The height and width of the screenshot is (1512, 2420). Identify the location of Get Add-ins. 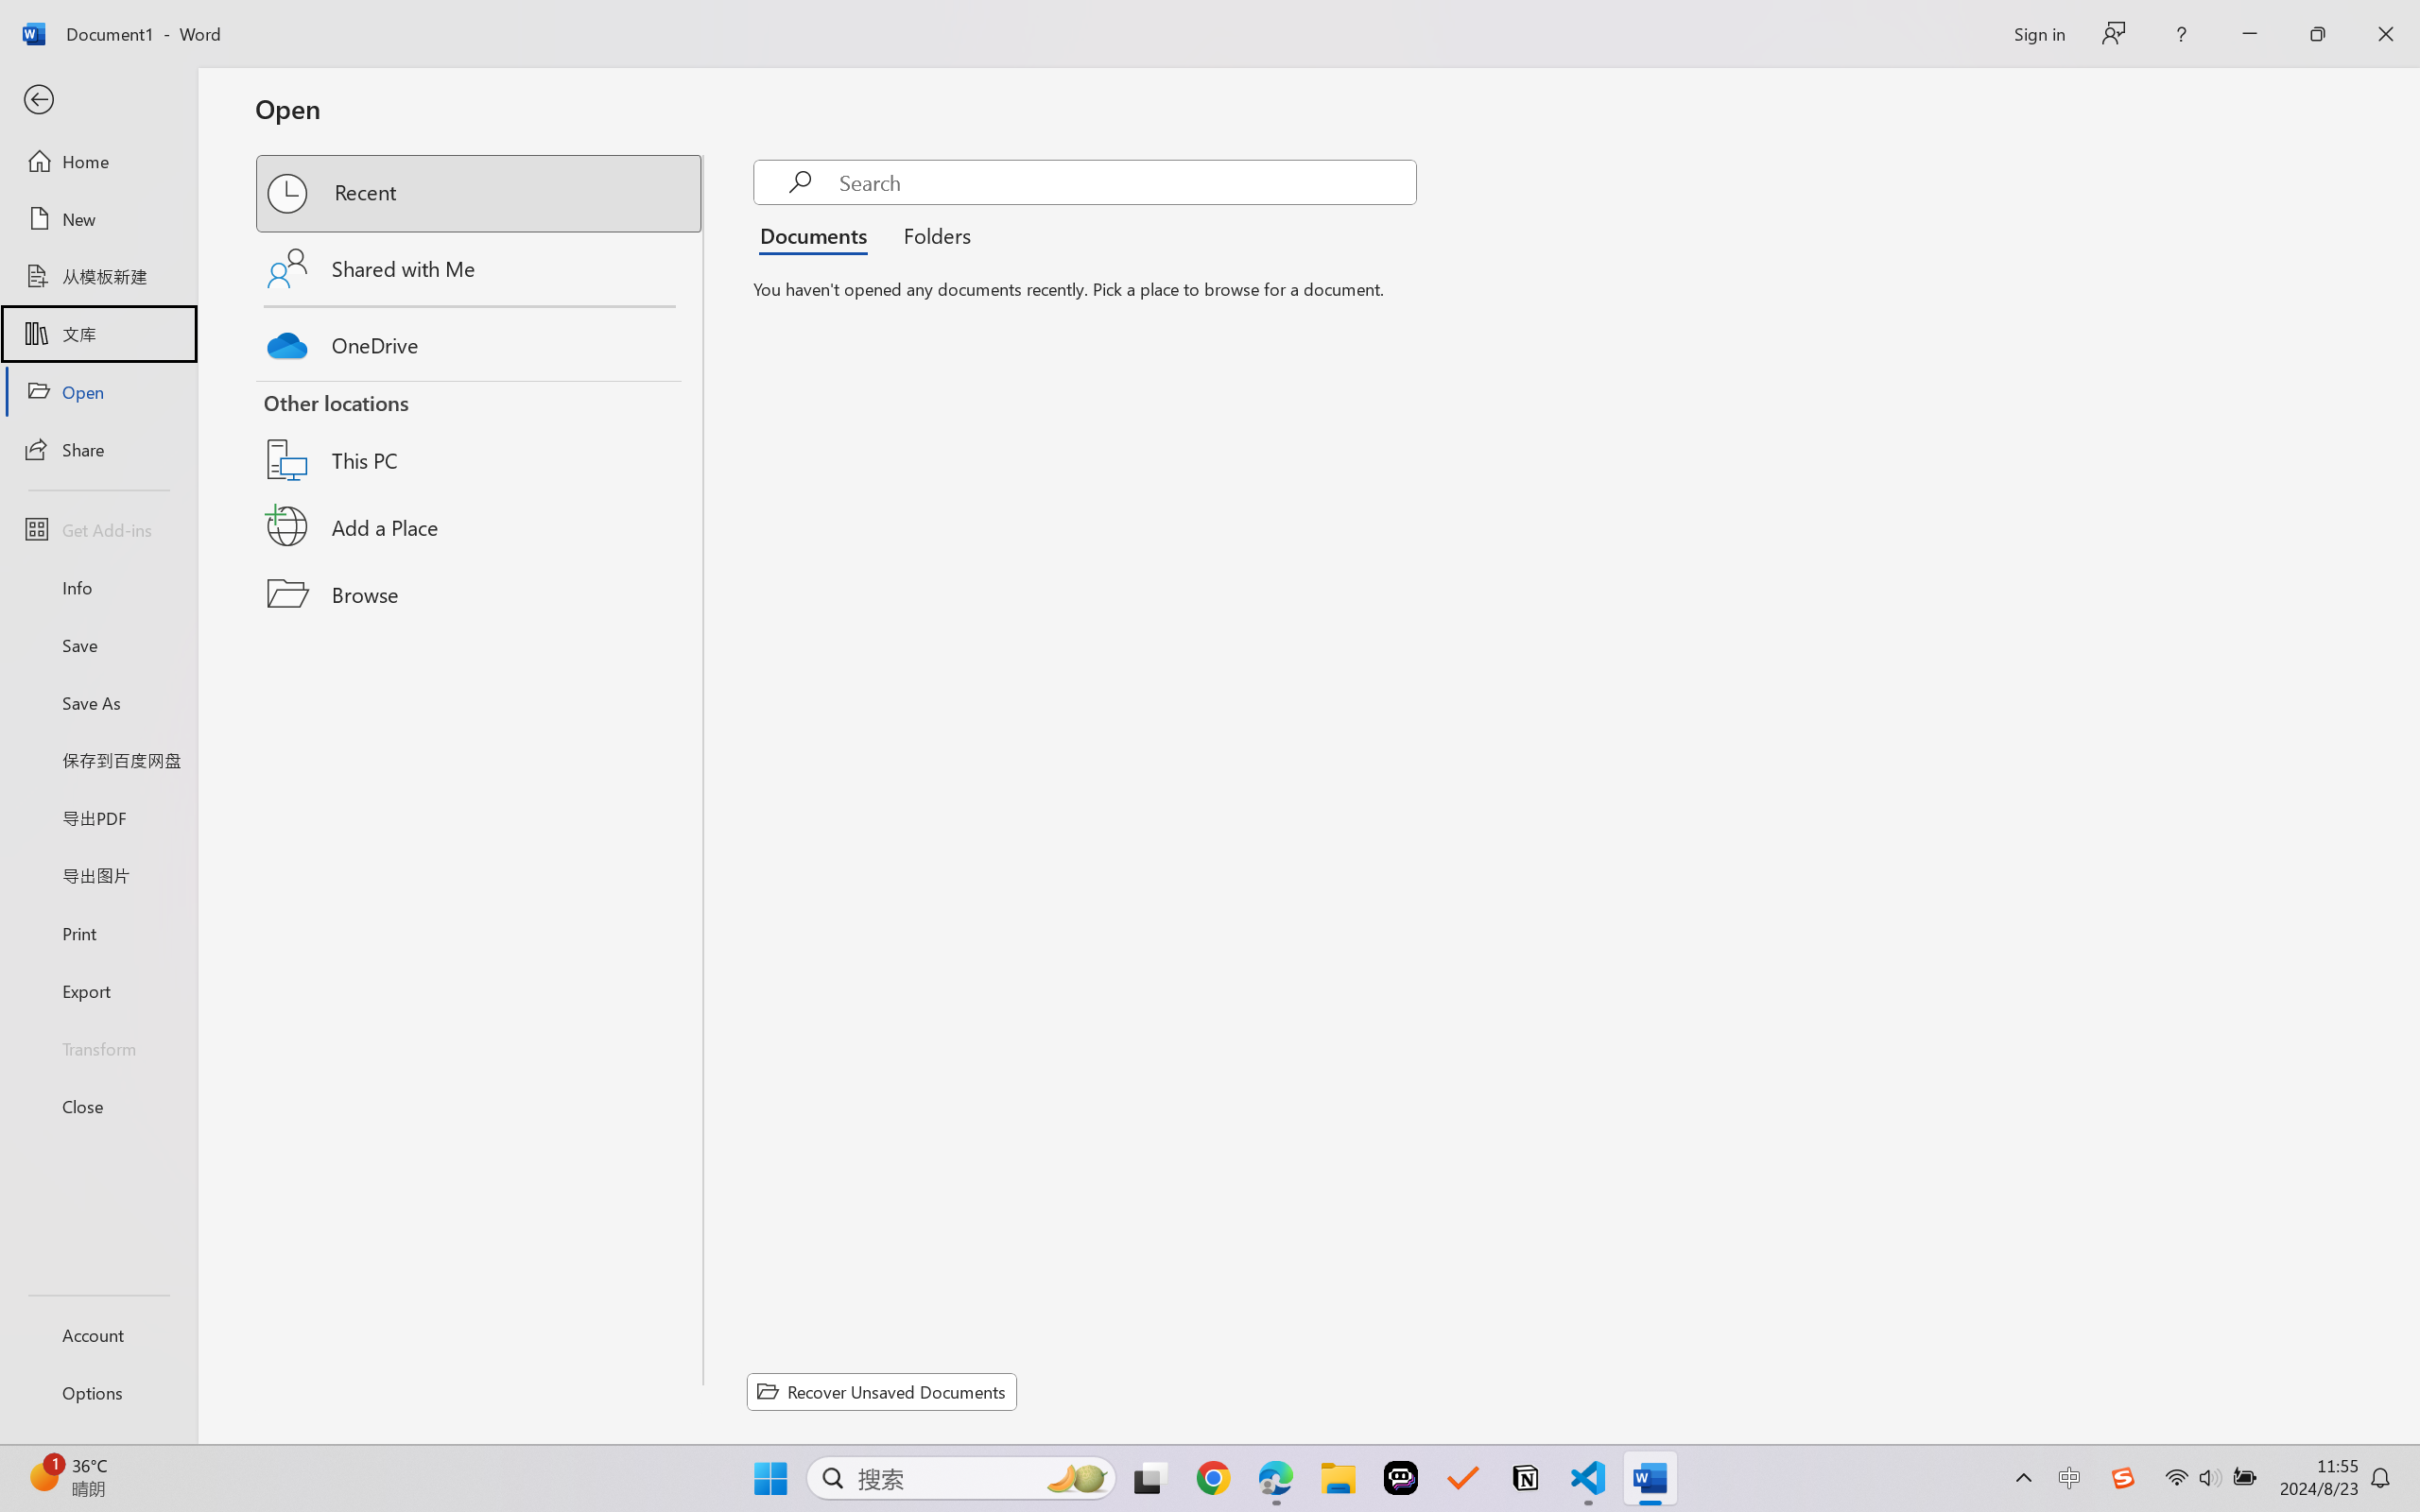
(98, 529).